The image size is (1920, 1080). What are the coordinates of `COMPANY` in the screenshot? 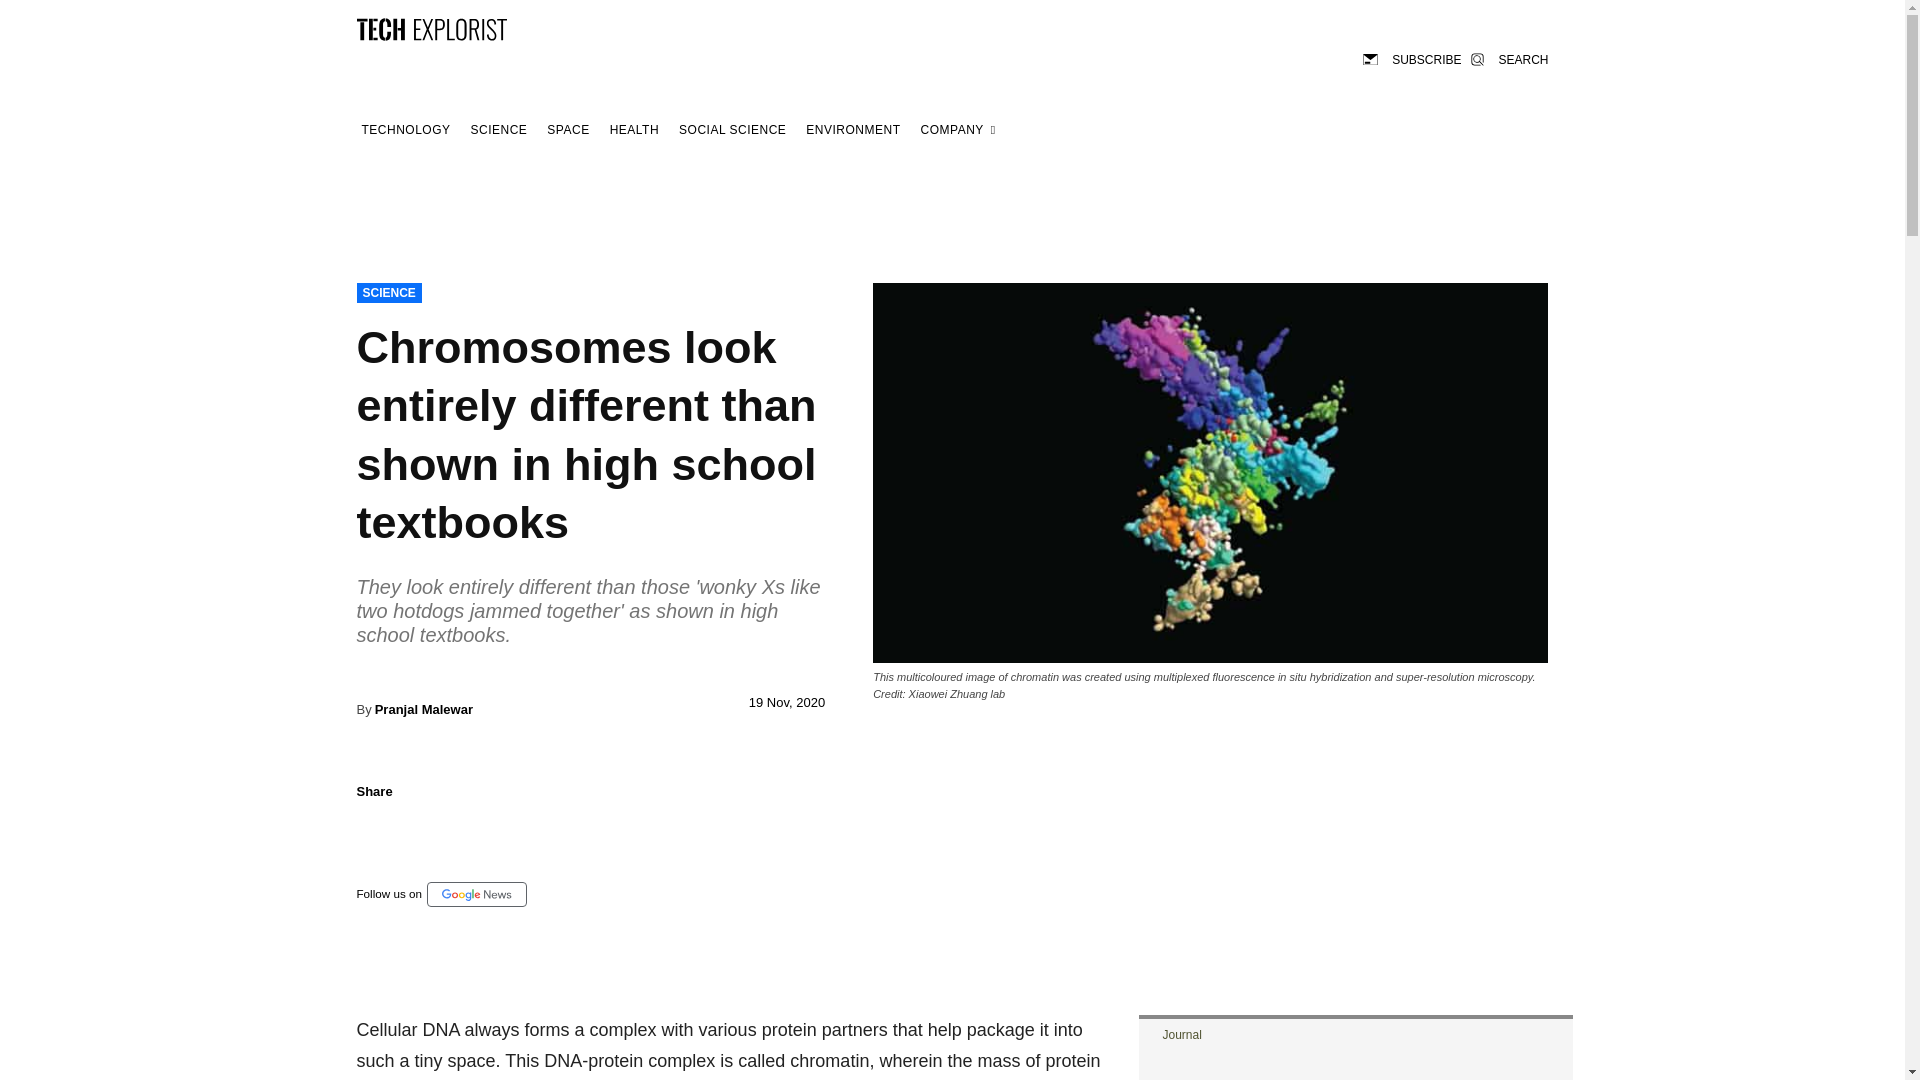 It's located at (958, 130).